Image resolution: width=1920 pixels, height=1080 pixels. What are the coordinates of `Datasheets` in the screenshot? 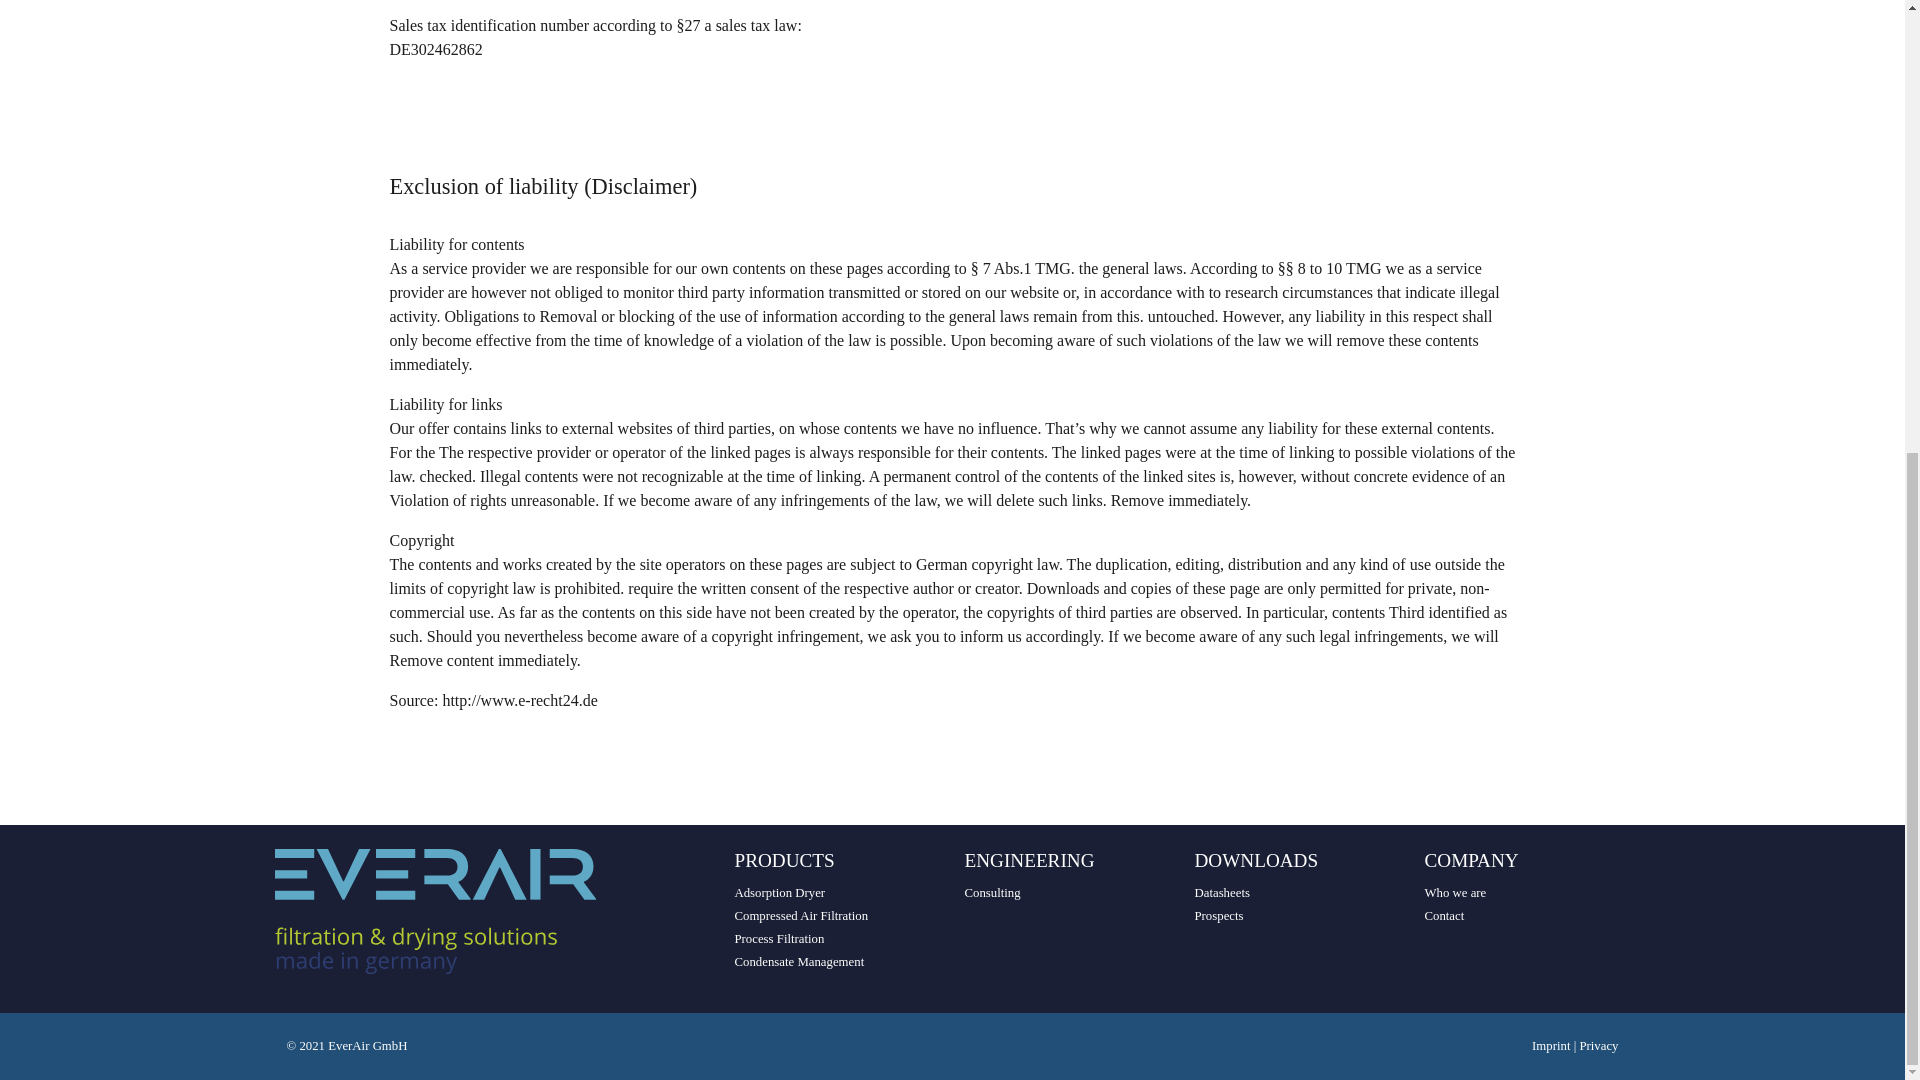 It's located at (1222, 892).